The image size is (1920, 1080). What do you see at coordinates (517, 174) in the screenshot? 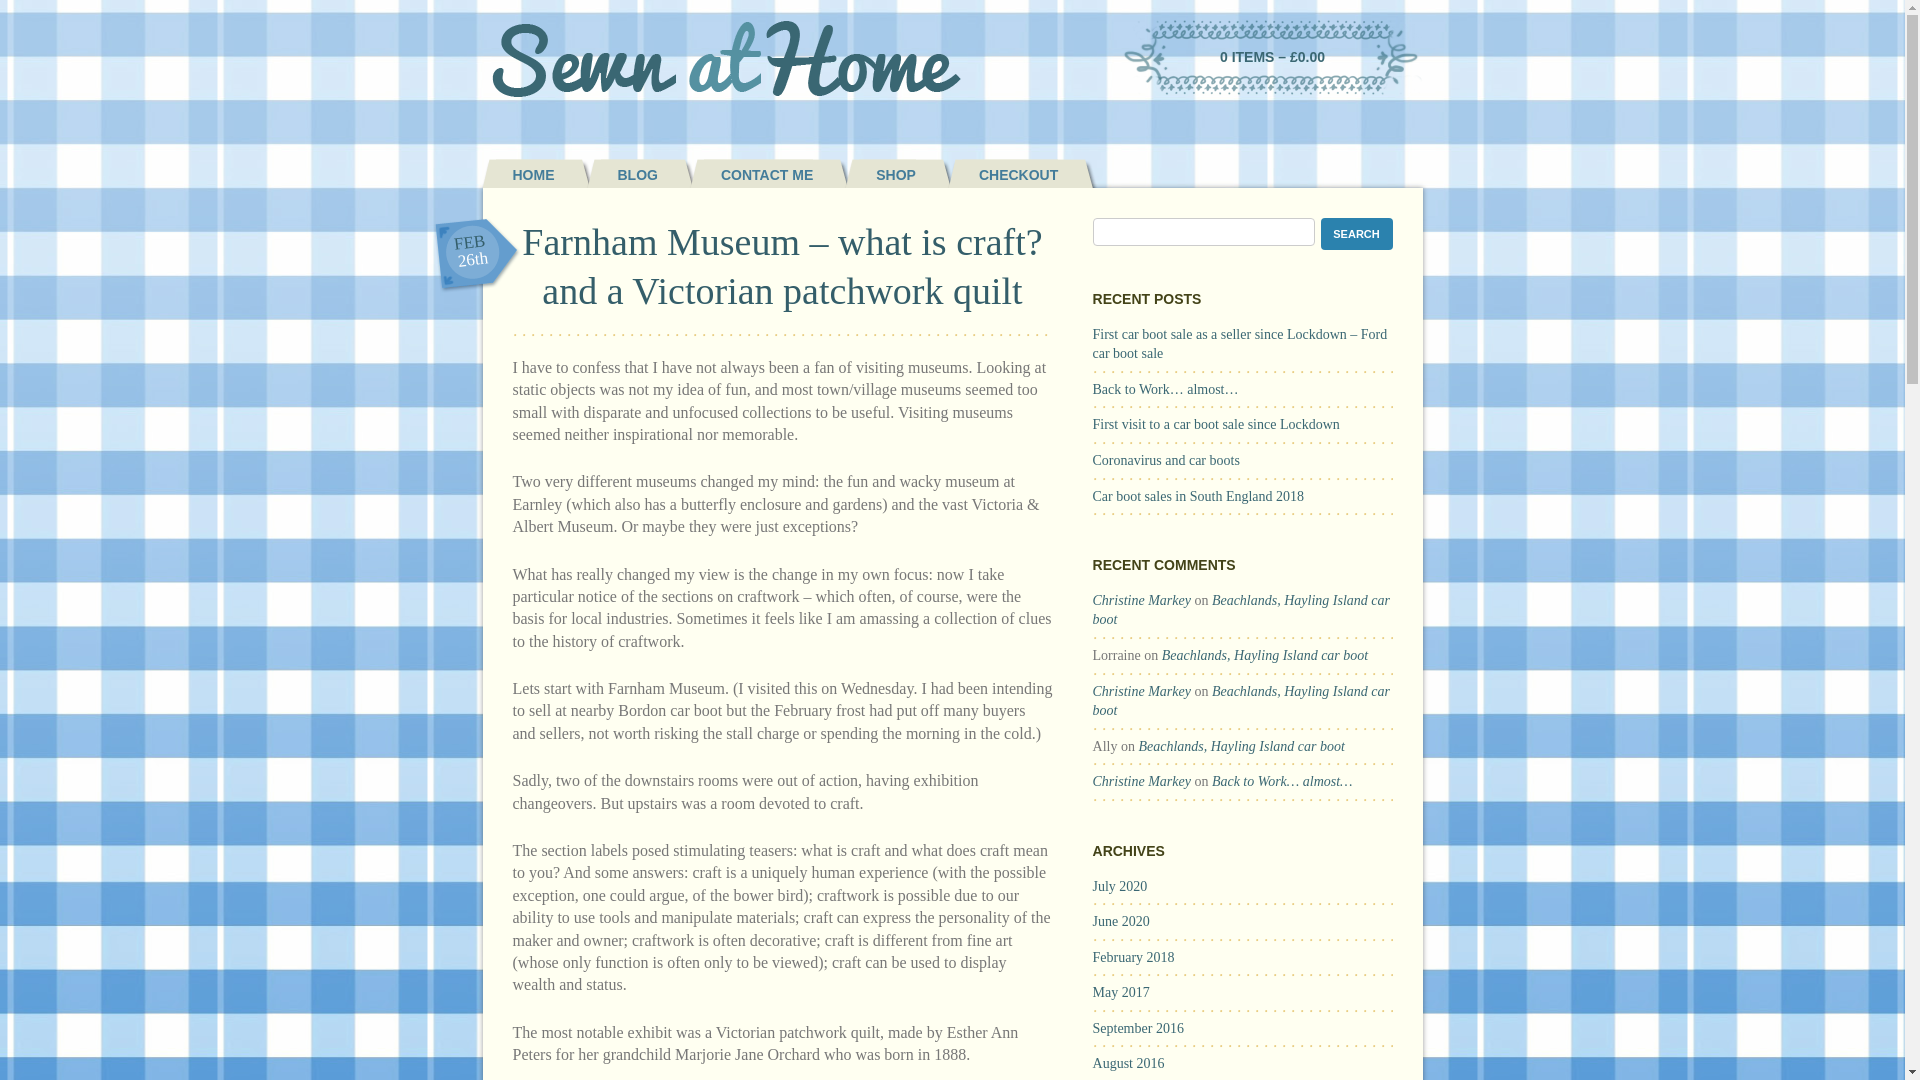
I see `HOME` at bounding box center [517, 174].